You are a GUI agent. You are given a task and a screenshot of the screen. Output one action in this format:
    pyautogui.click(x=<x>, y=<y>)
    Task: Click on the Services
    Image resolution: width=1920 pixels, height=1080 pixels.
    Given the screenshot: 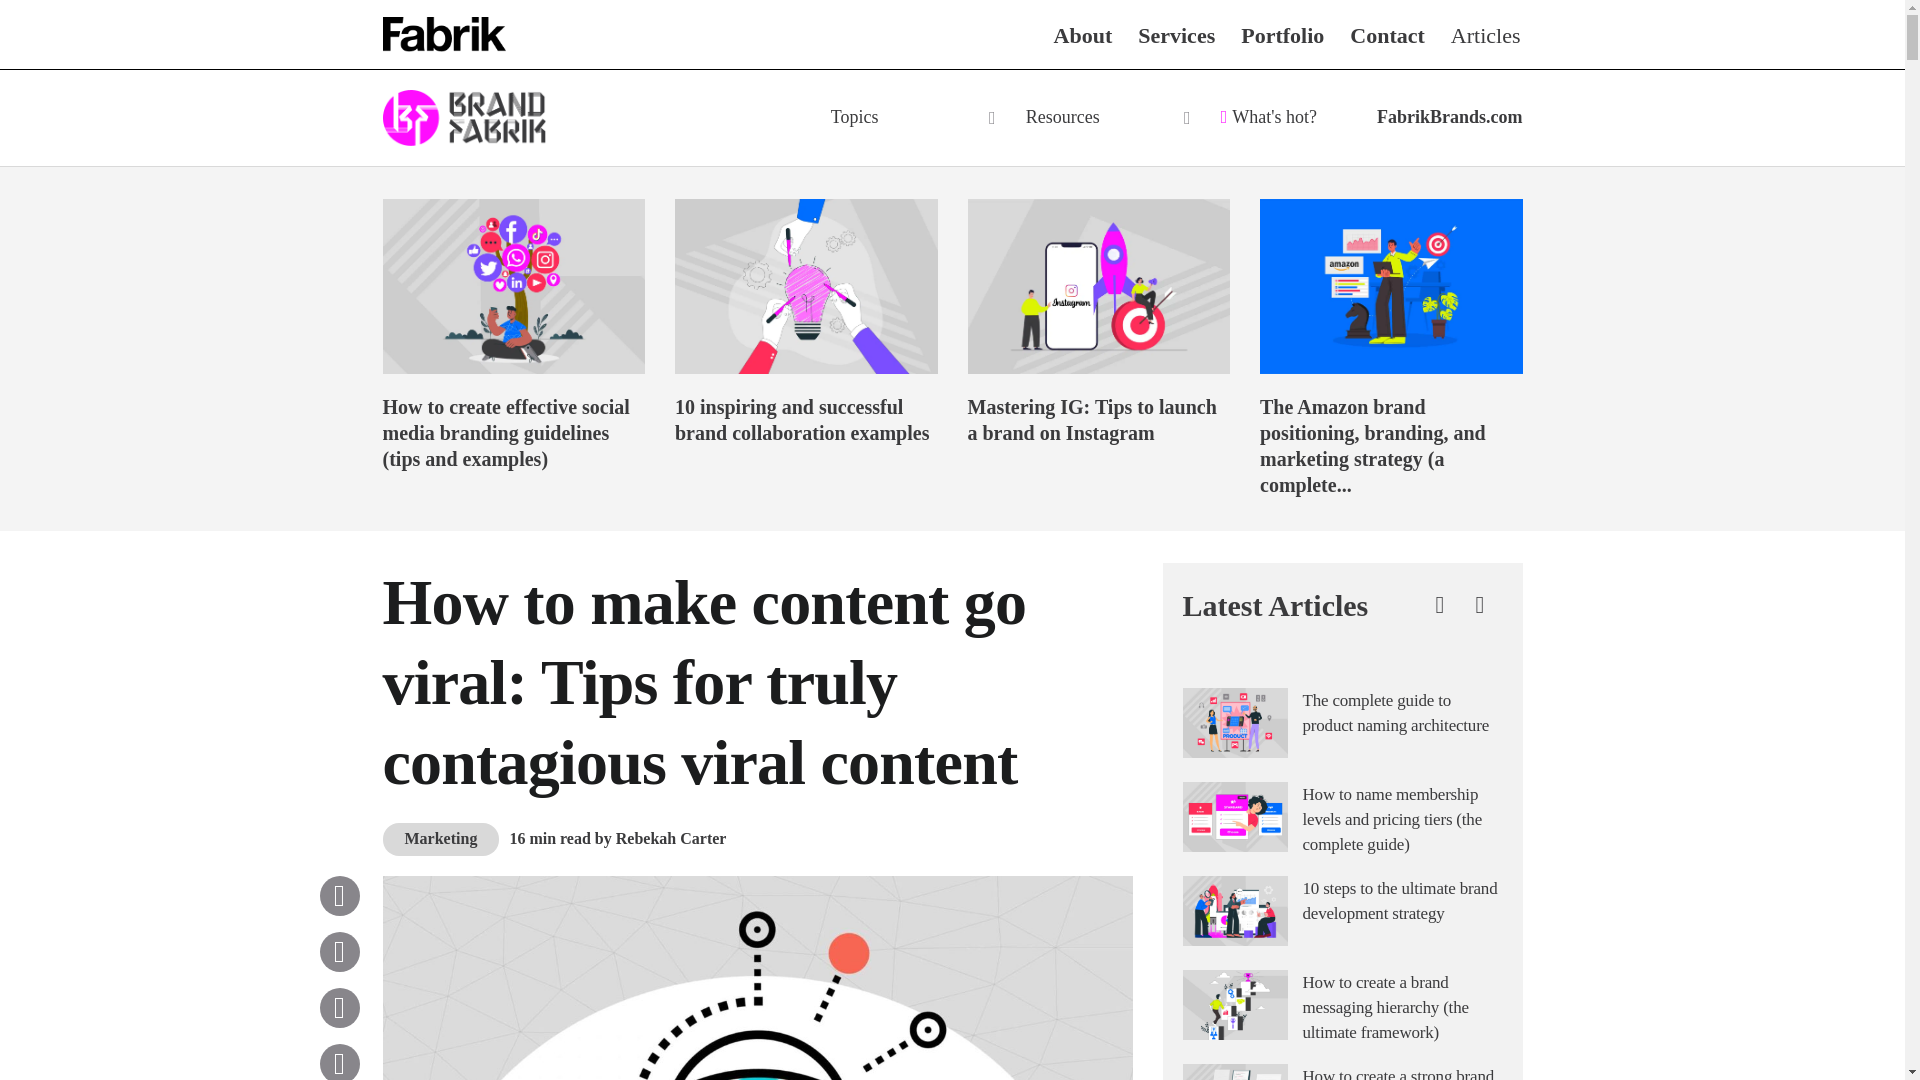 What is the action you would take?
    pyautogui.click(x=1176, y=34)
    